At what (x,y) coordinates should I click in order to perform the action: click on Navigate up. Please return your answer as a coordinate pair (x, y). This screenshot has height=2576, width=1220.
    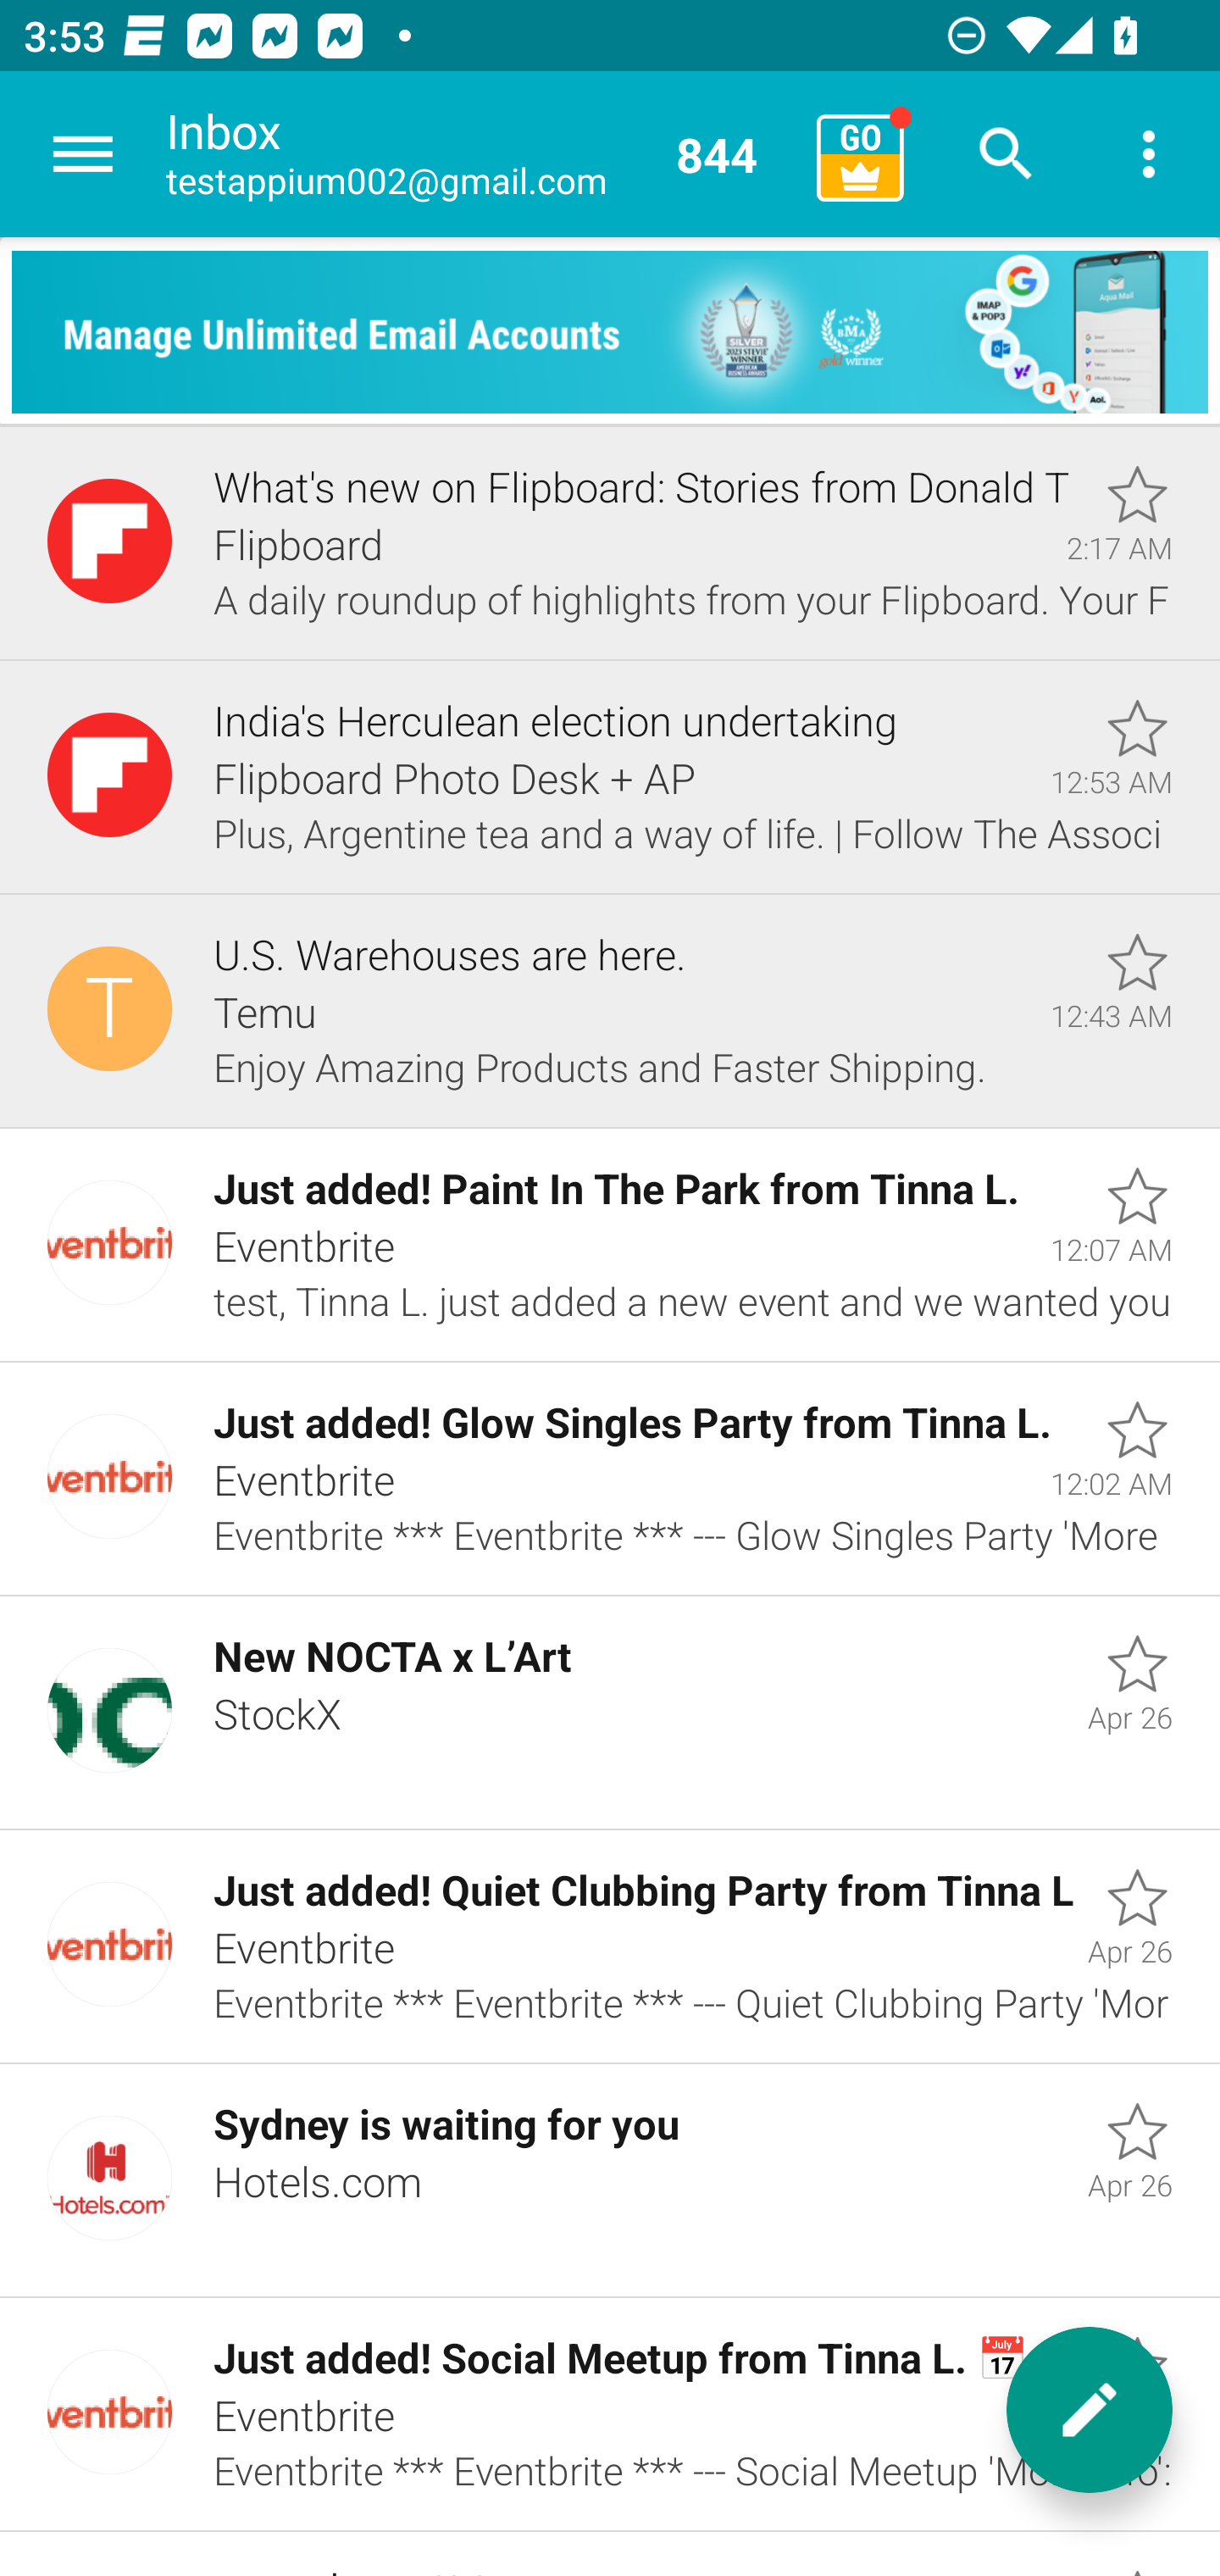
    Looking at the image, I should click on (83, 154).